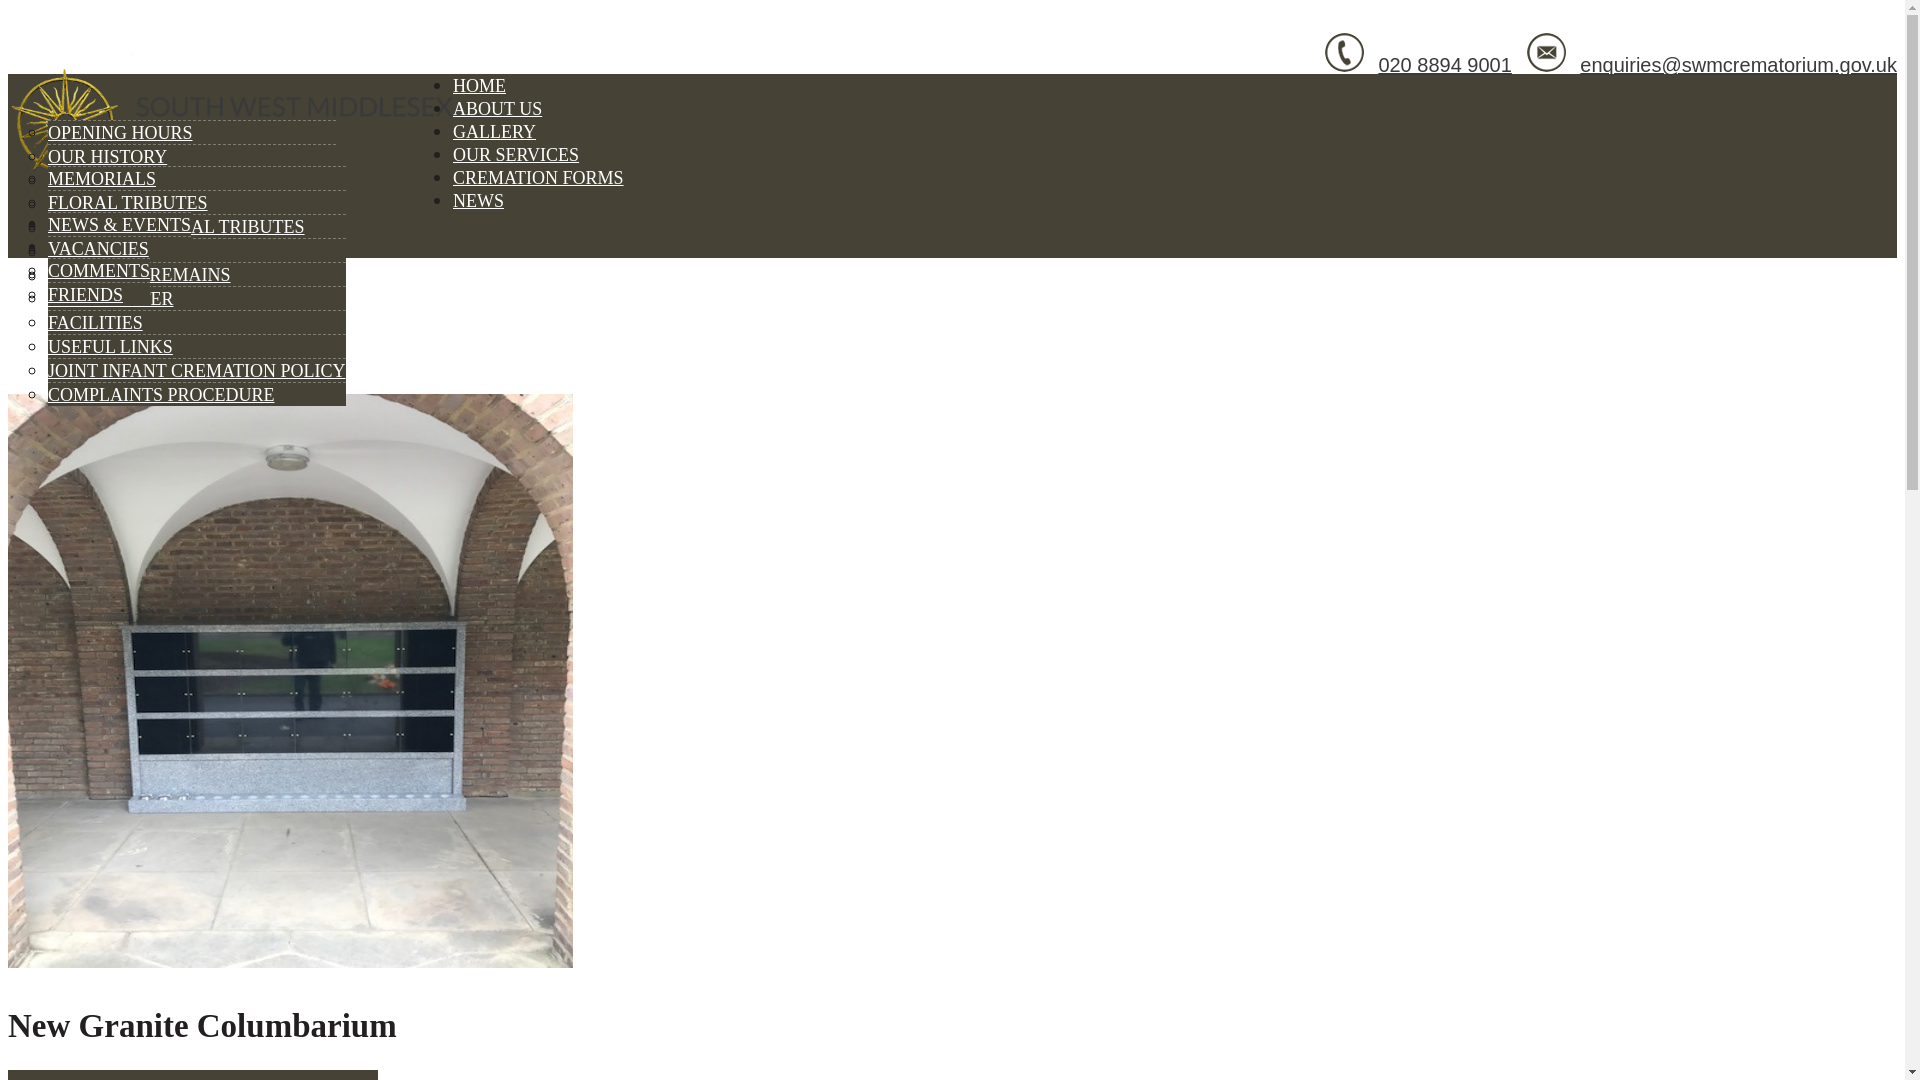  Describe the element at coordinates (102, 178) in the screenshot. I see `MEMORIALS` at that location.